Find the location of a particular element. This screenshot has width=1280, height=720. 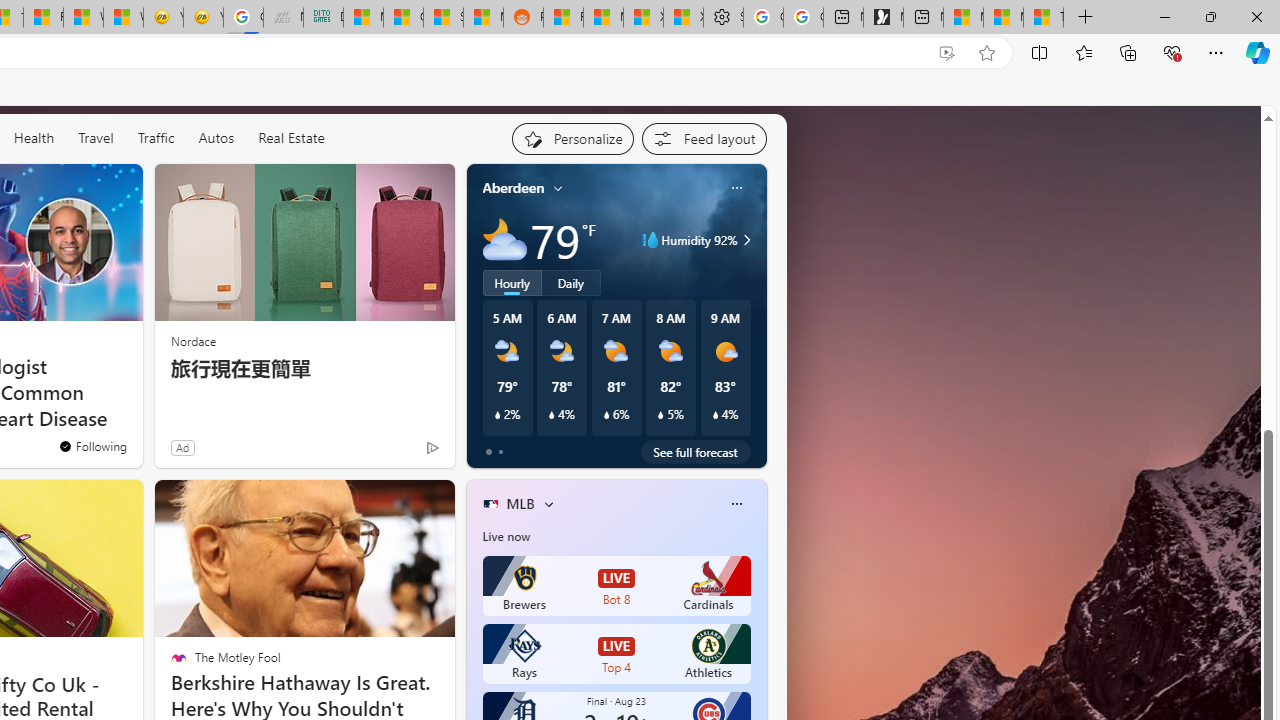

Autos is located at coordinates (216, 137).